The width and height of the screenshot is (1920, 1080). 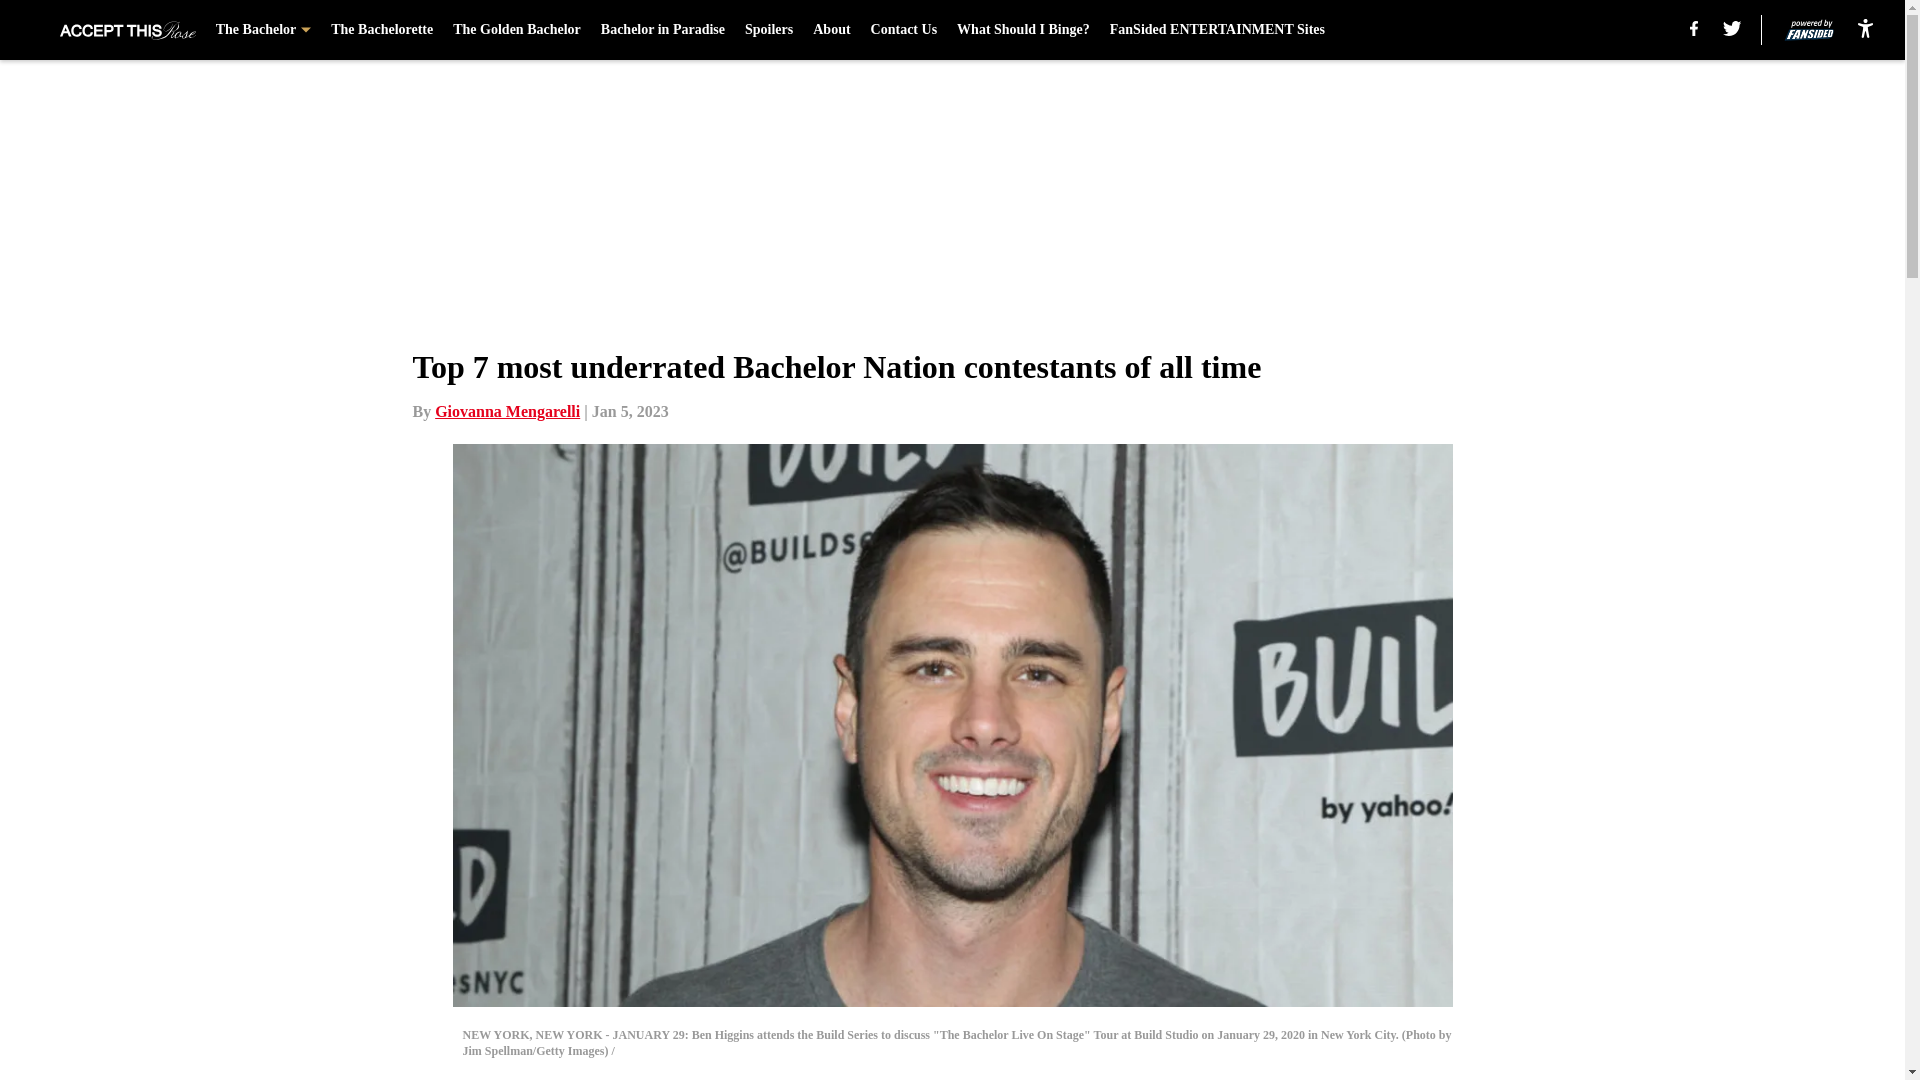 I want to click on The Golden Bachelor, so click(x=517, y=30).